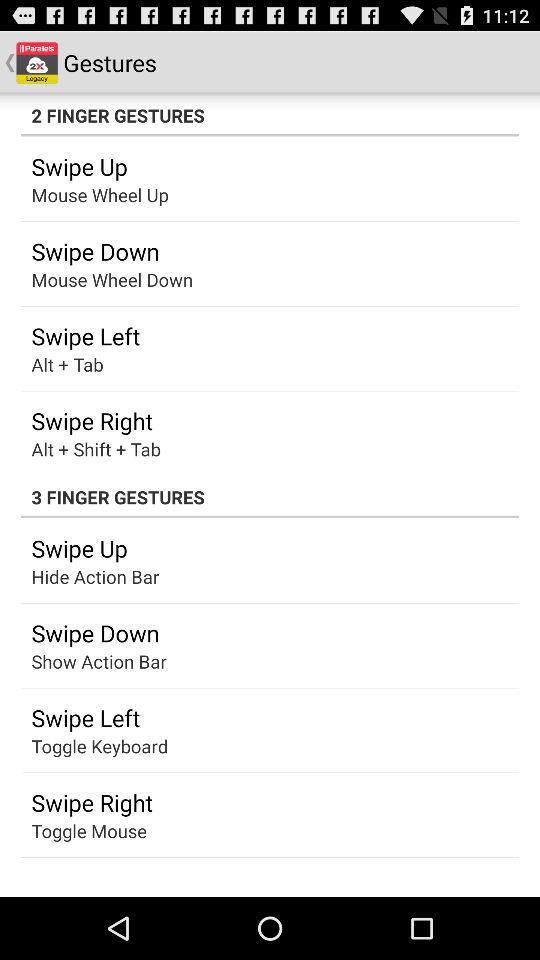 The height and width of the screenshot is (960, 540). Describe the element at coordinates (88, 830) in the screenshot. I see `launch toggle mouse icon` at that location.